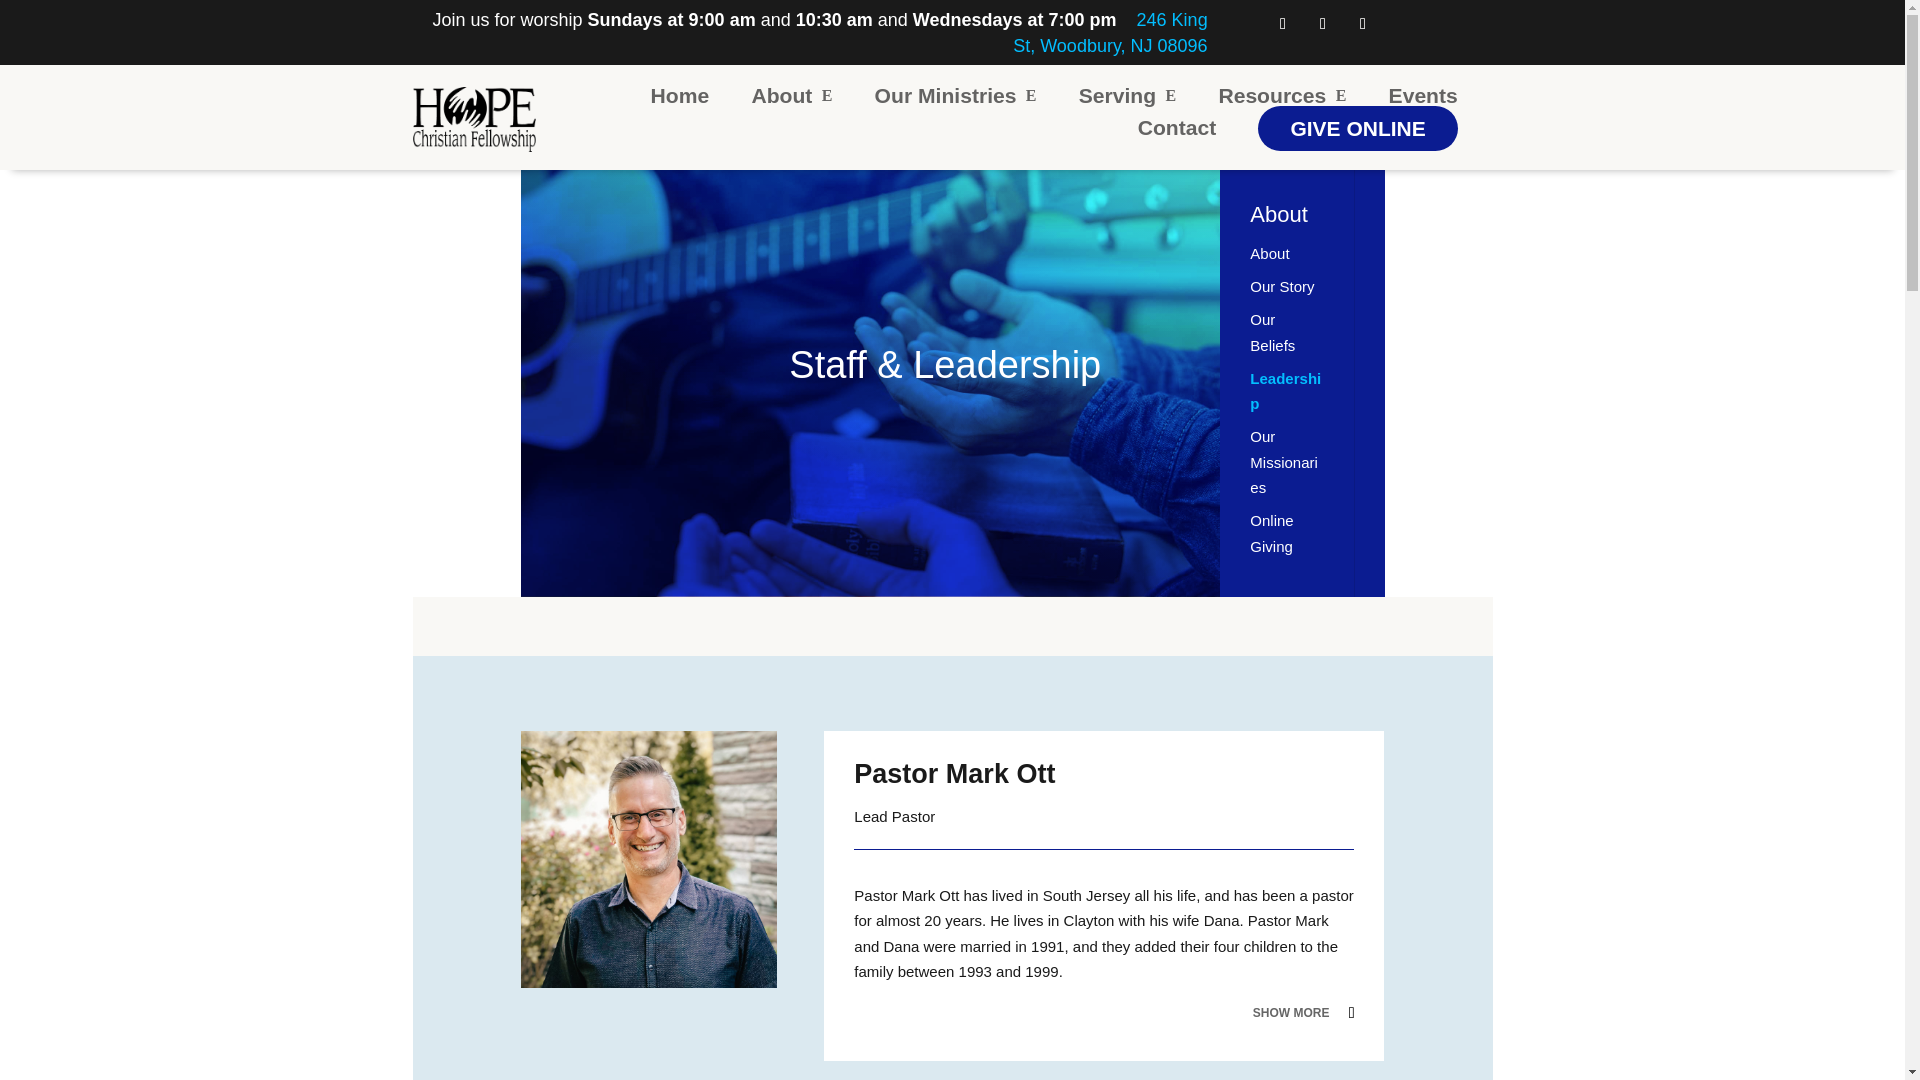 The width and height of the screenshot is (1920, 1080). Describe the element at coordinates (1322, 23) in the screenshot. I see `Follow on Instagram` at that location.